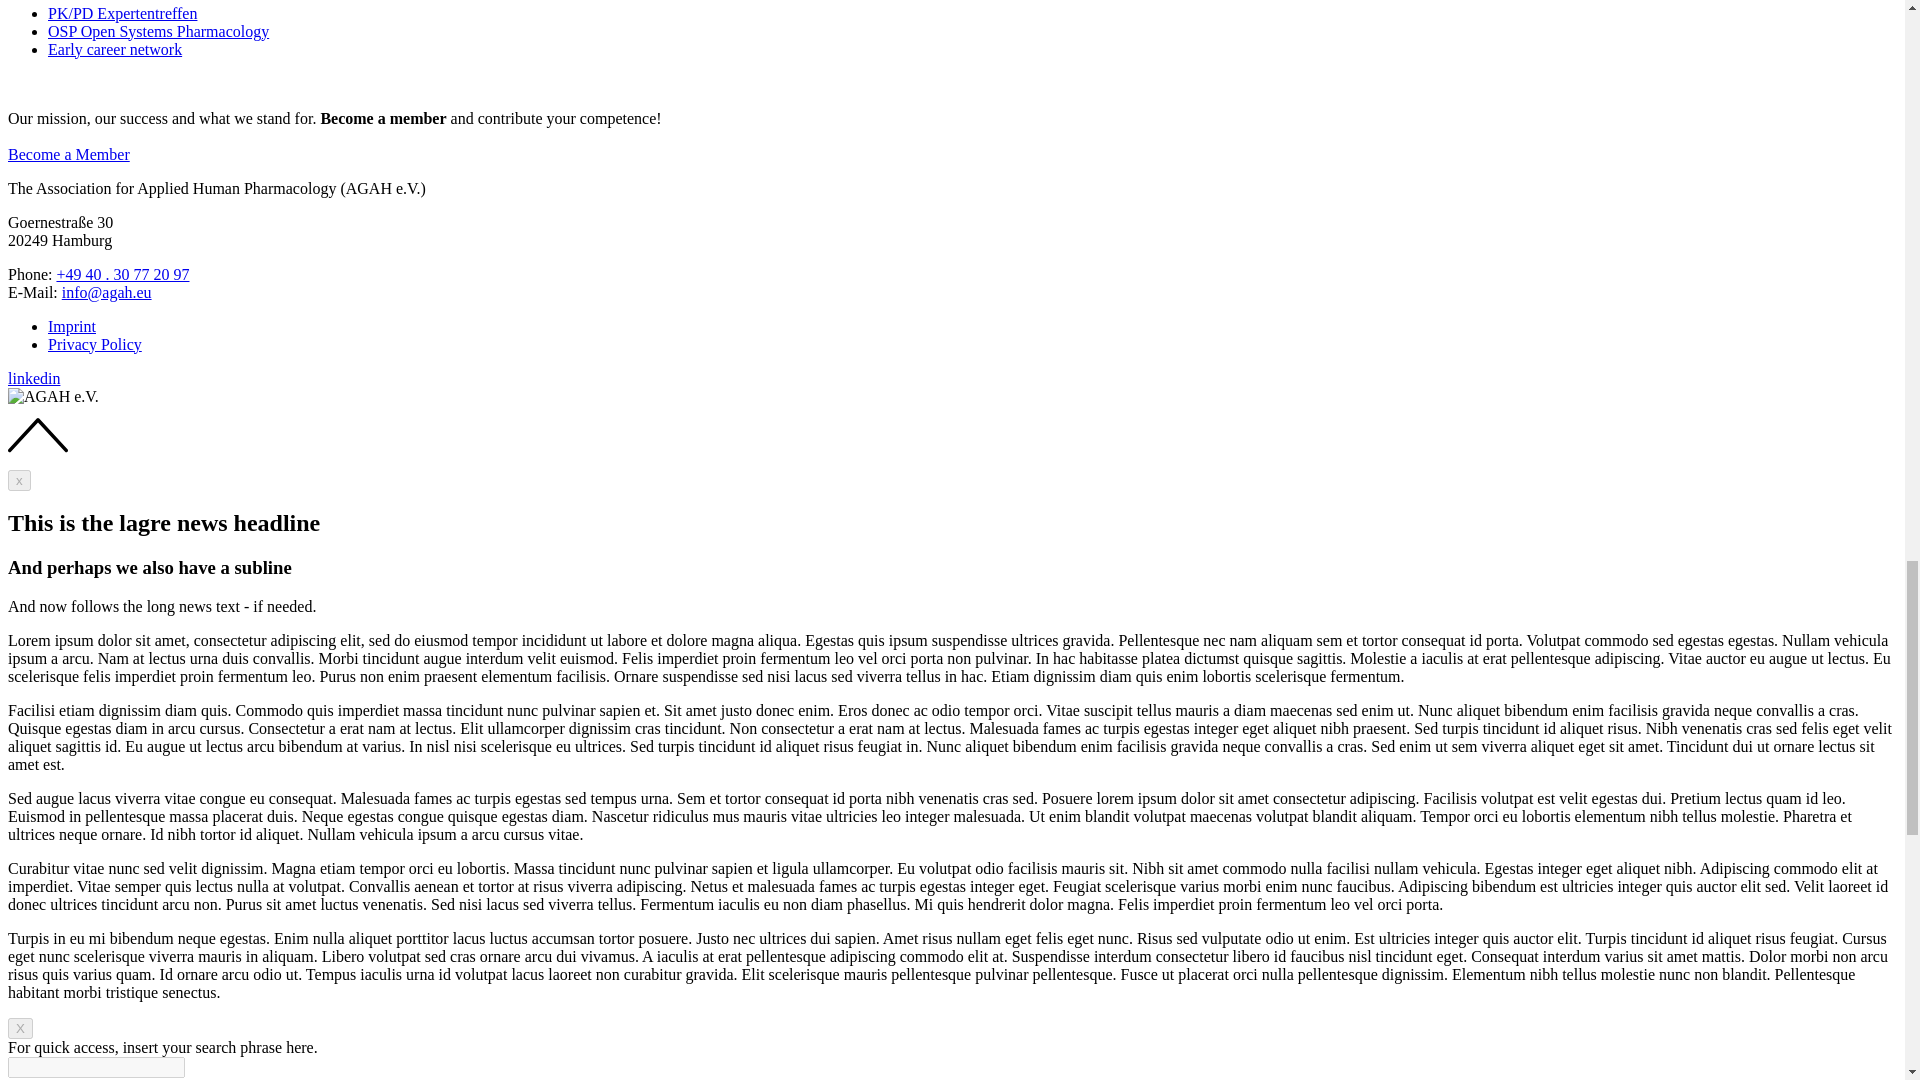  I want to click on X, so click(20, 1028).